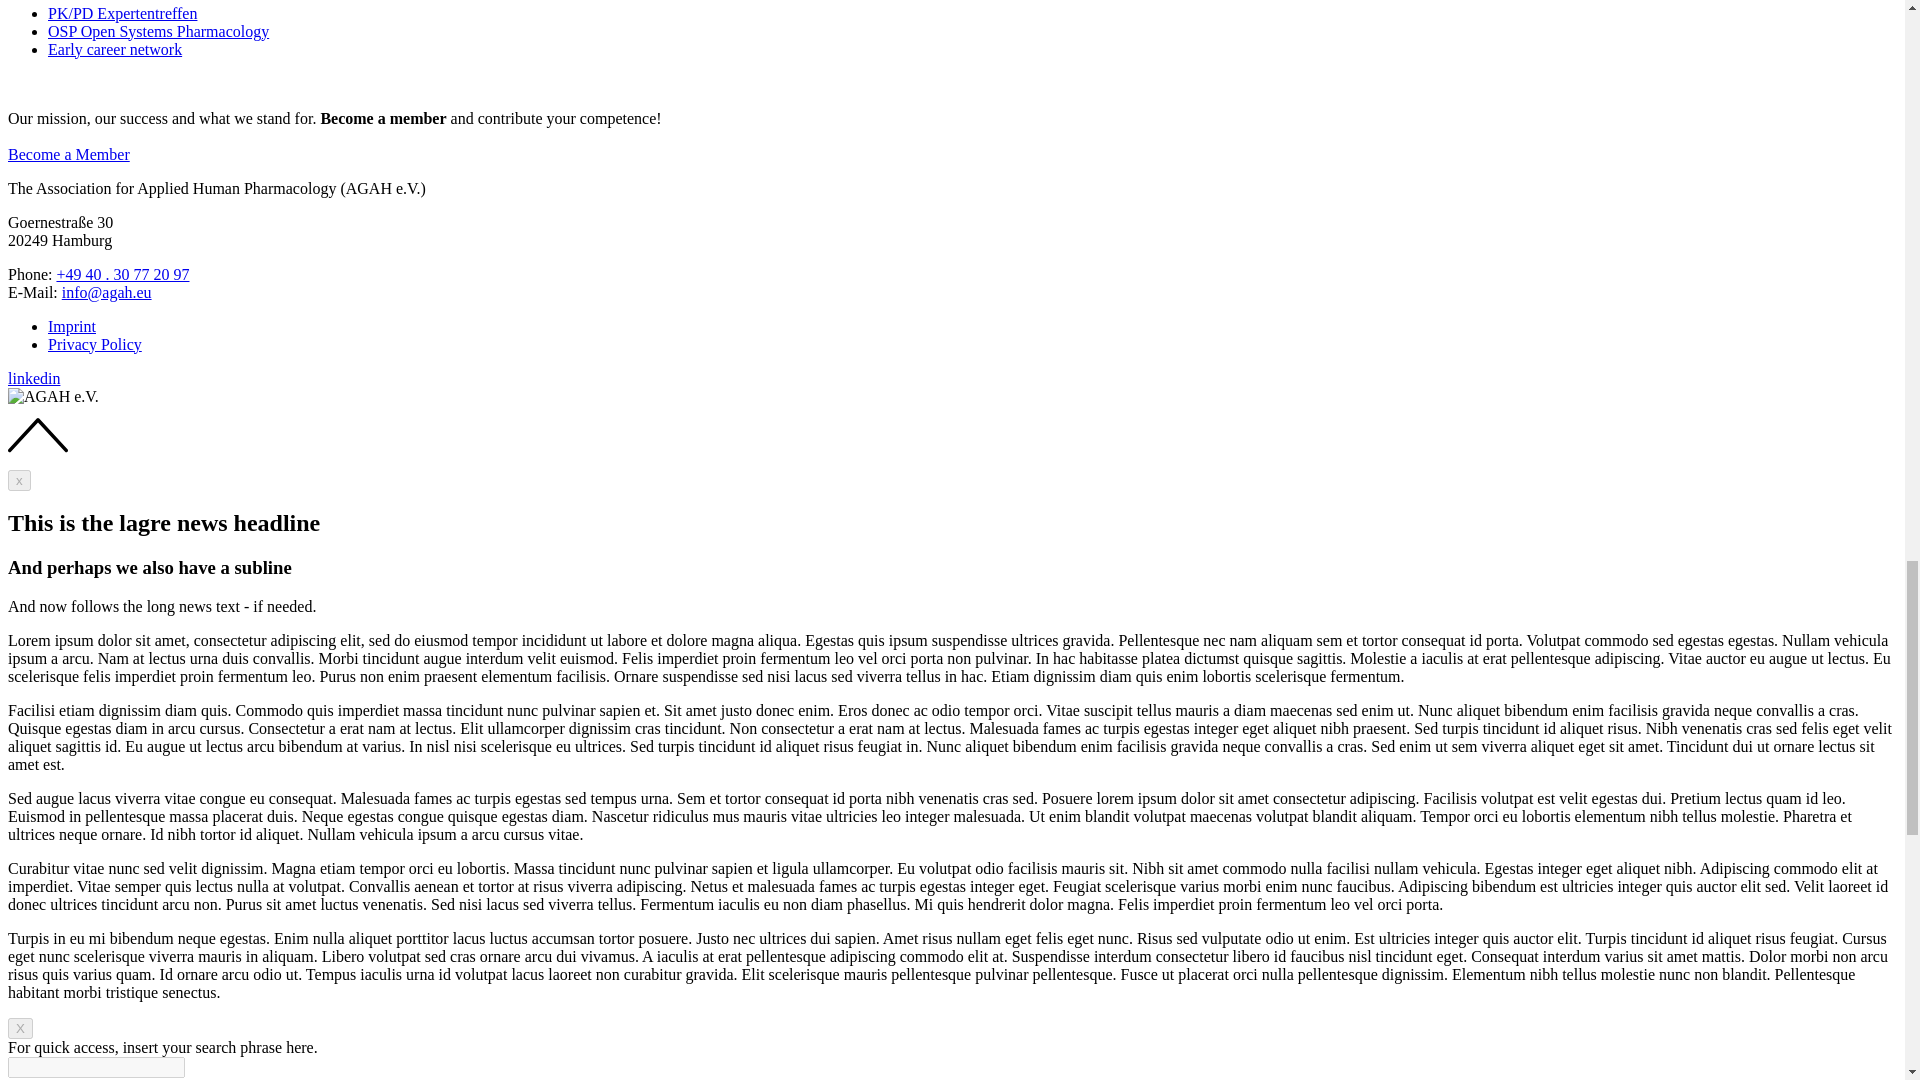  I want to click on X, so click(20, 1028).